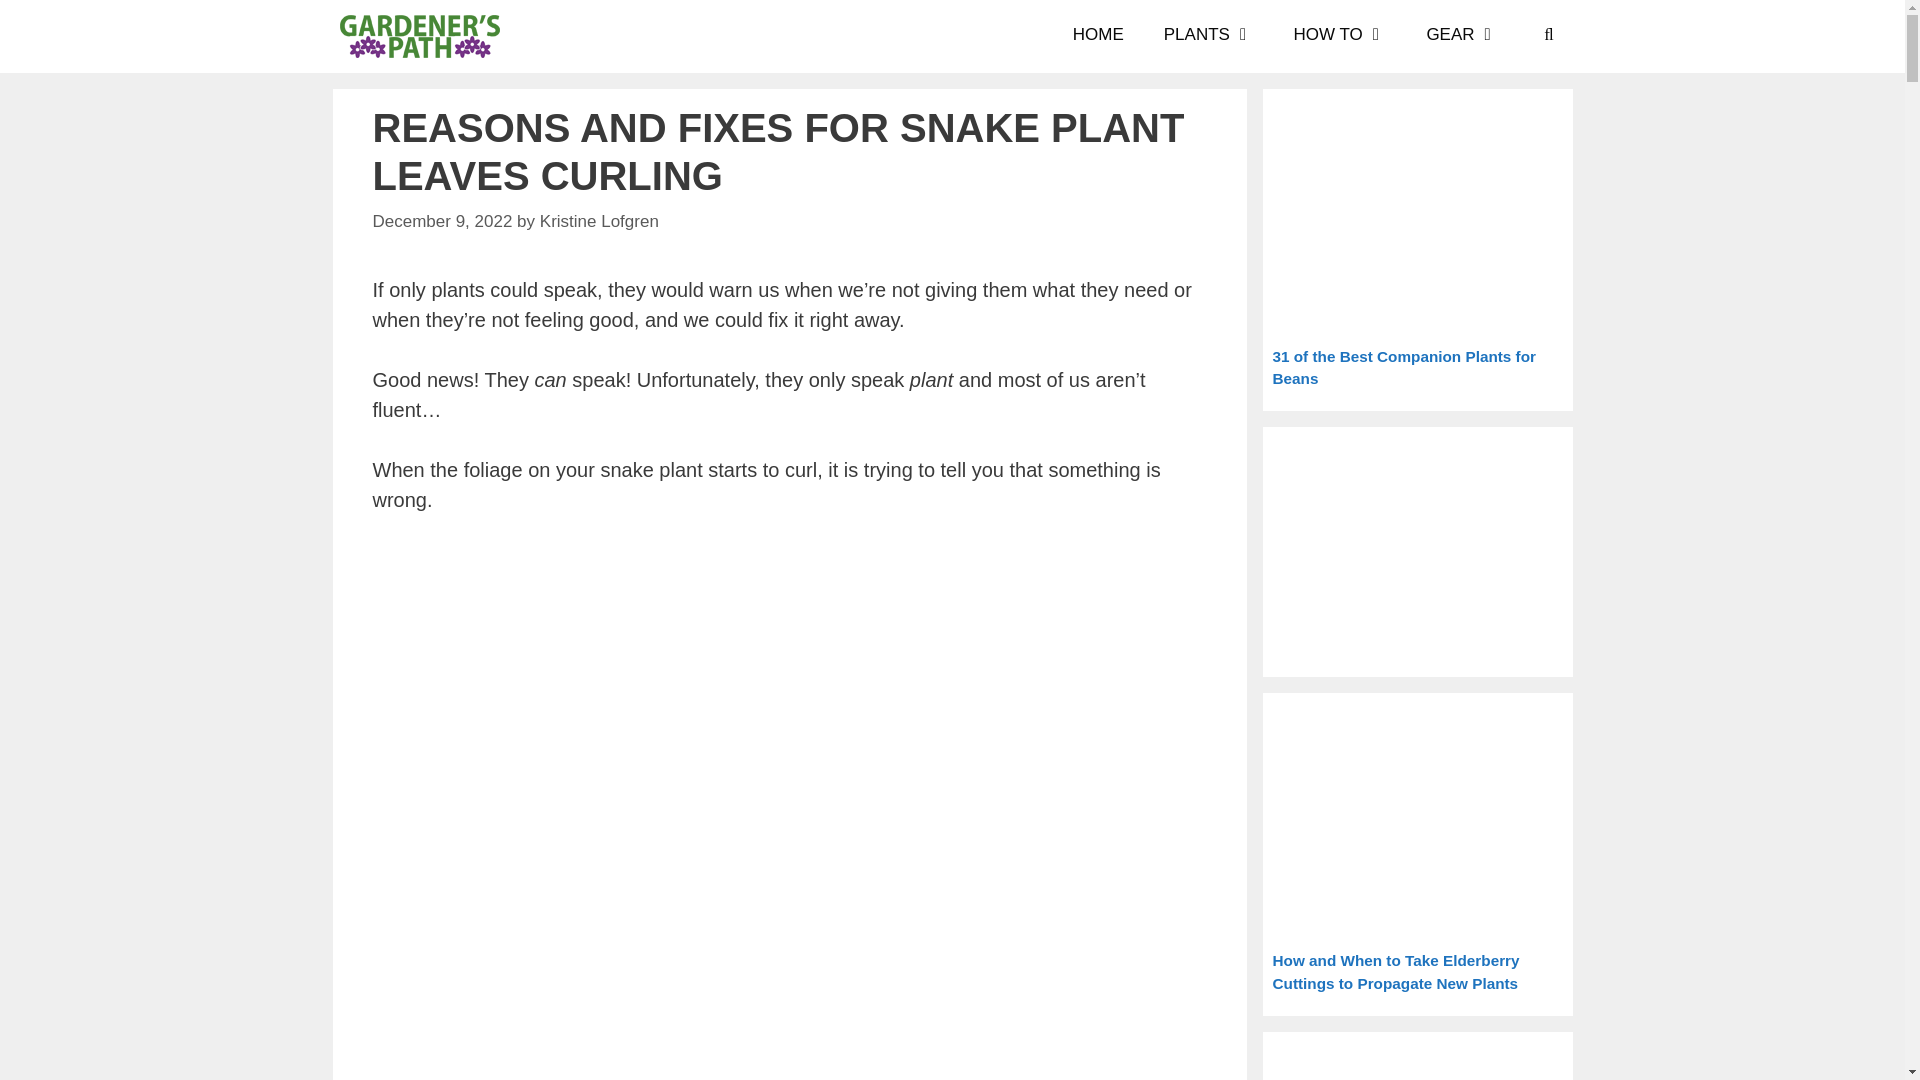 This screenshot has height=1080, width=1920. What do you see at coordinates (1098, 35) in the screenshot?
I see `HOME` at bounding box center [1098, 35].